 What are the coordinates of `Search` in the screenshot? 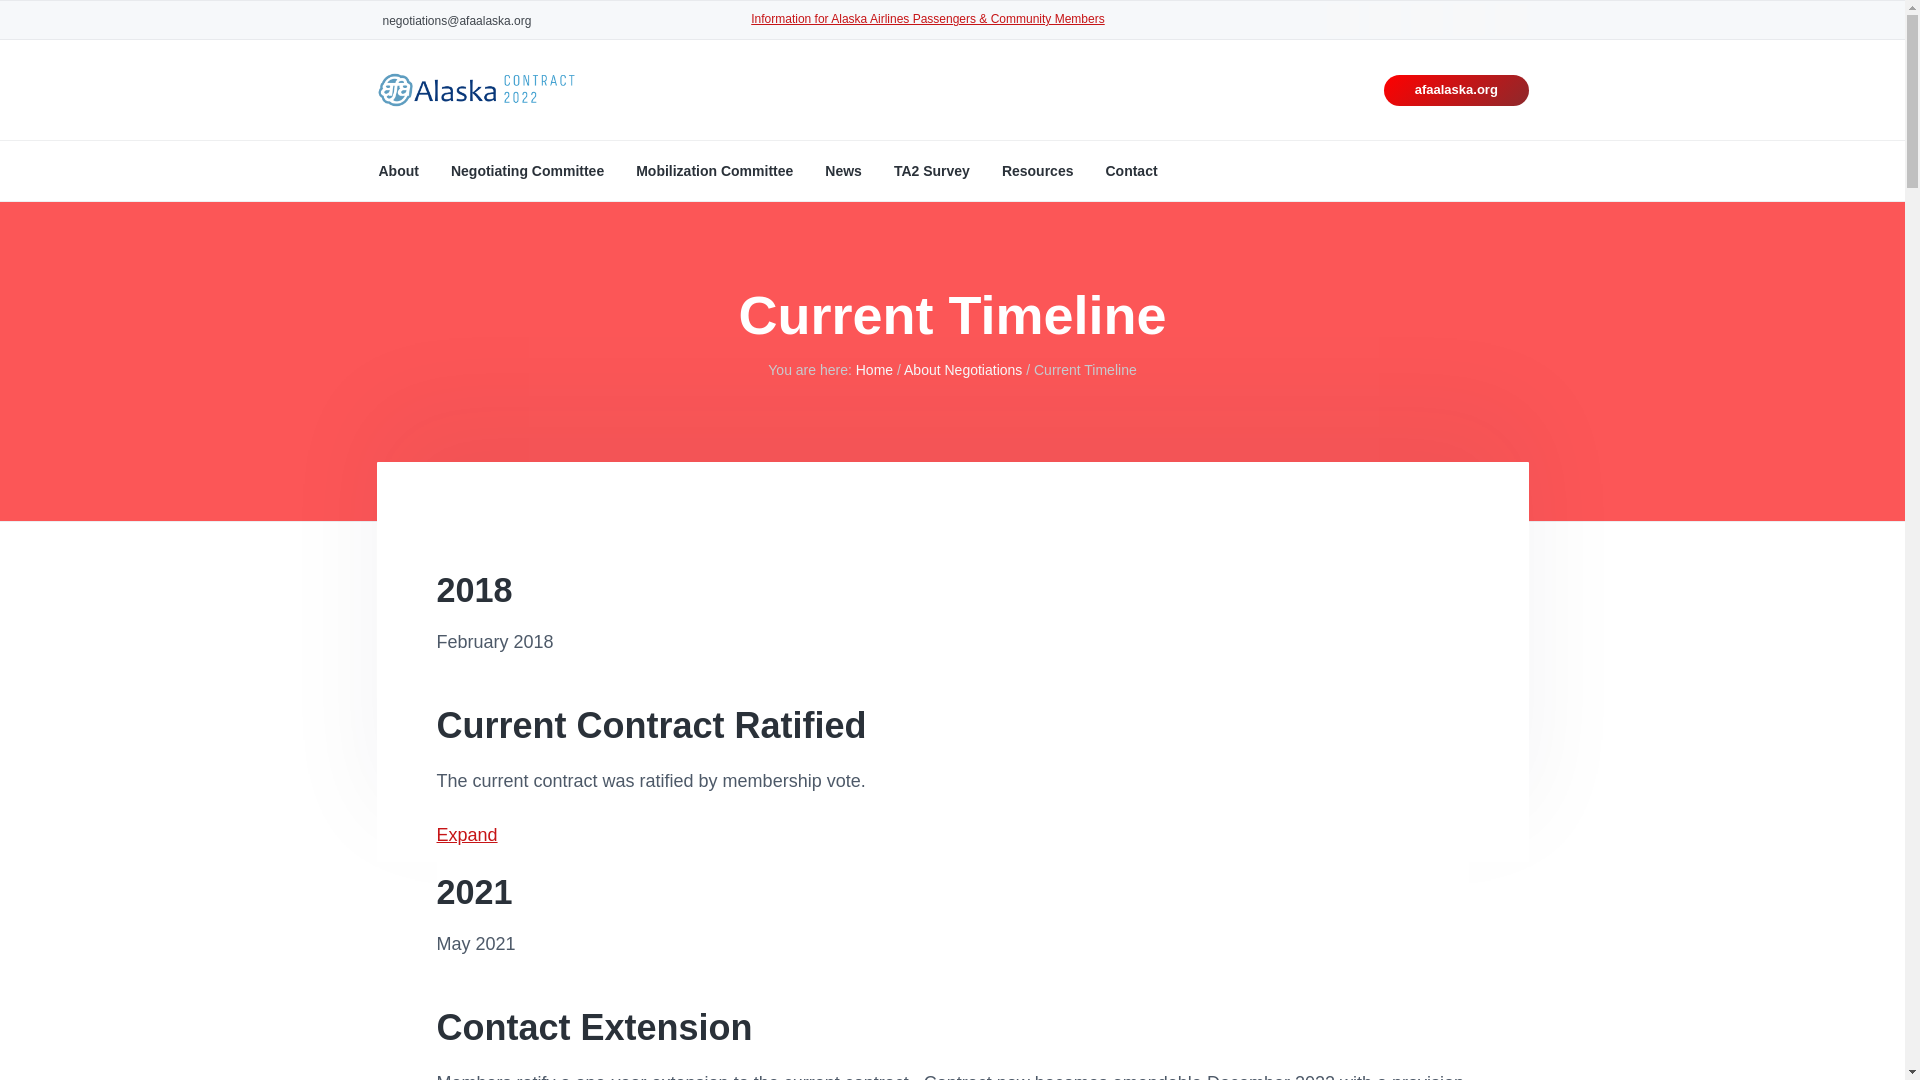 It's located at (80, 24).